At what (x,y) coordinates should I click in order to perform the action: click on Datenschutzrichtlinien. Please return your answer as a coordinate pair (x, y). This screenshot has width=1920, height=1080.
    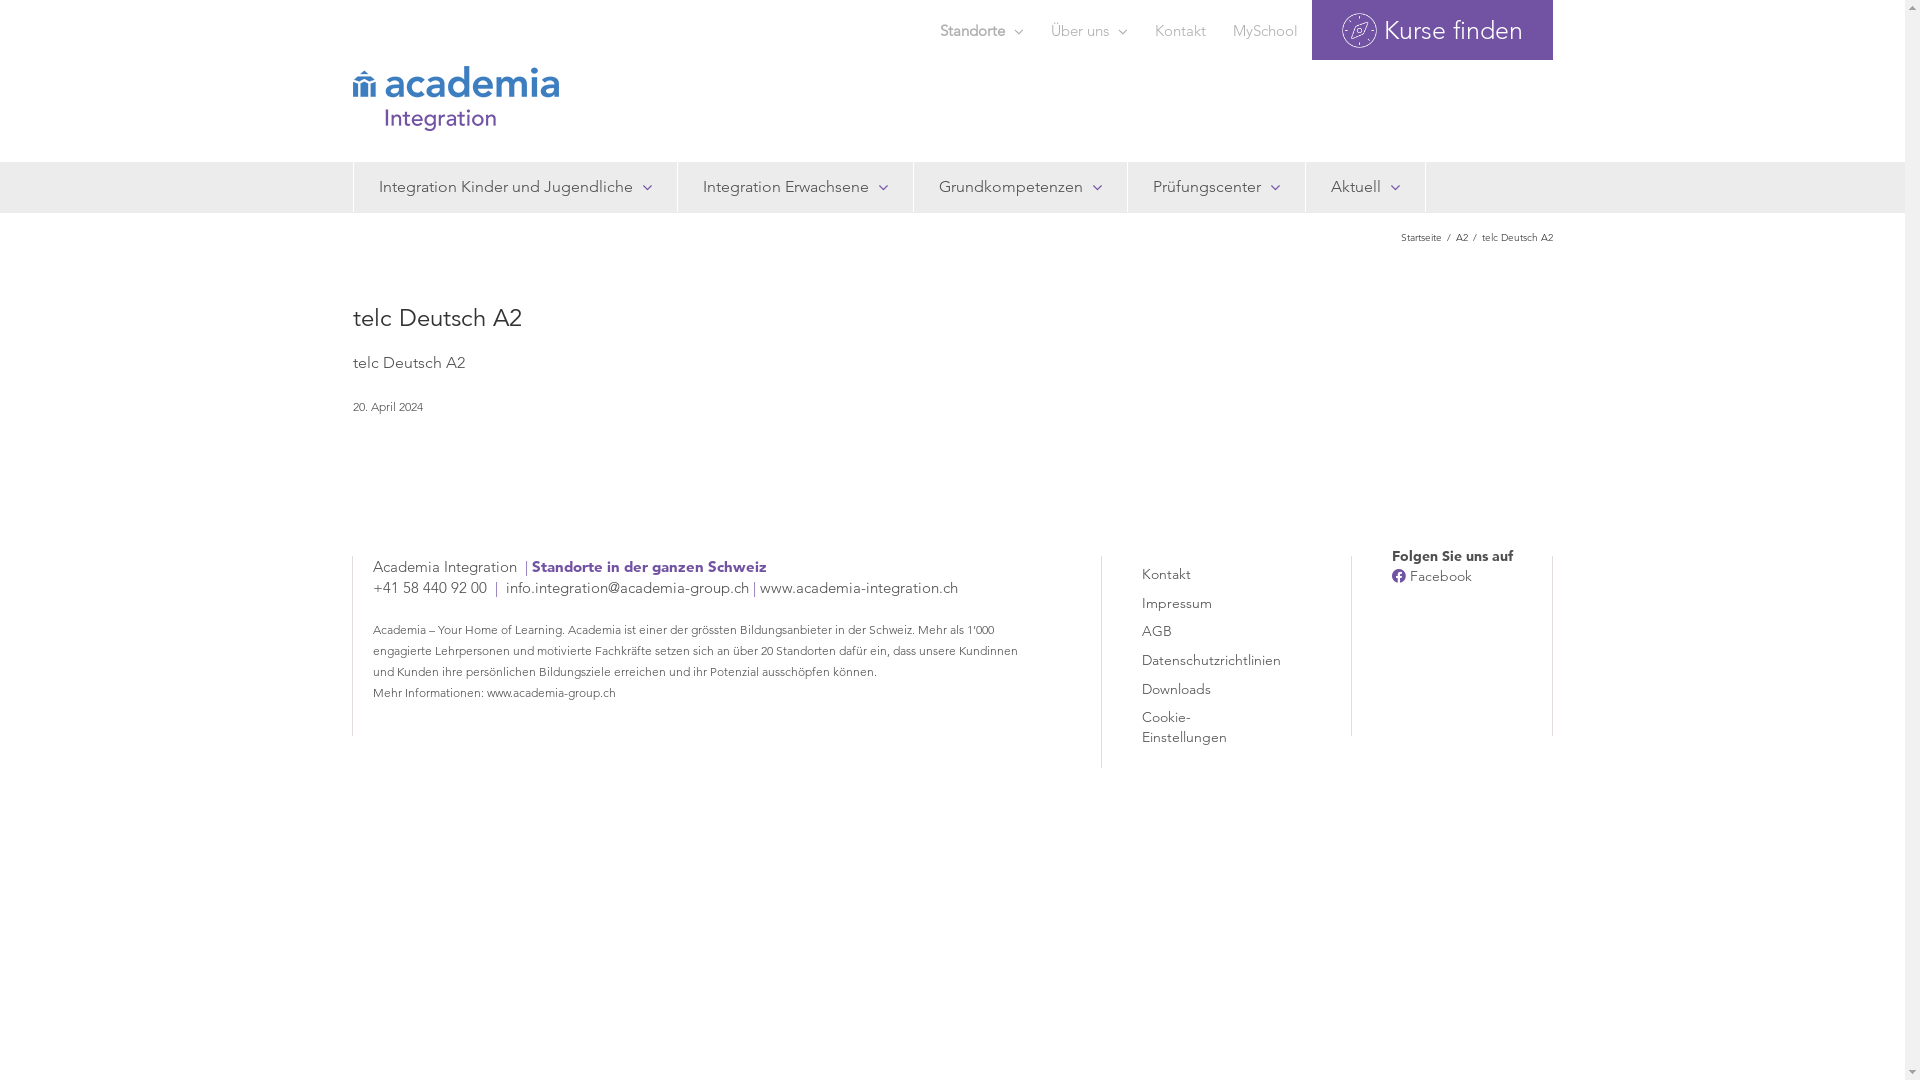
    Looking at the image, I should click on (1202, 658).